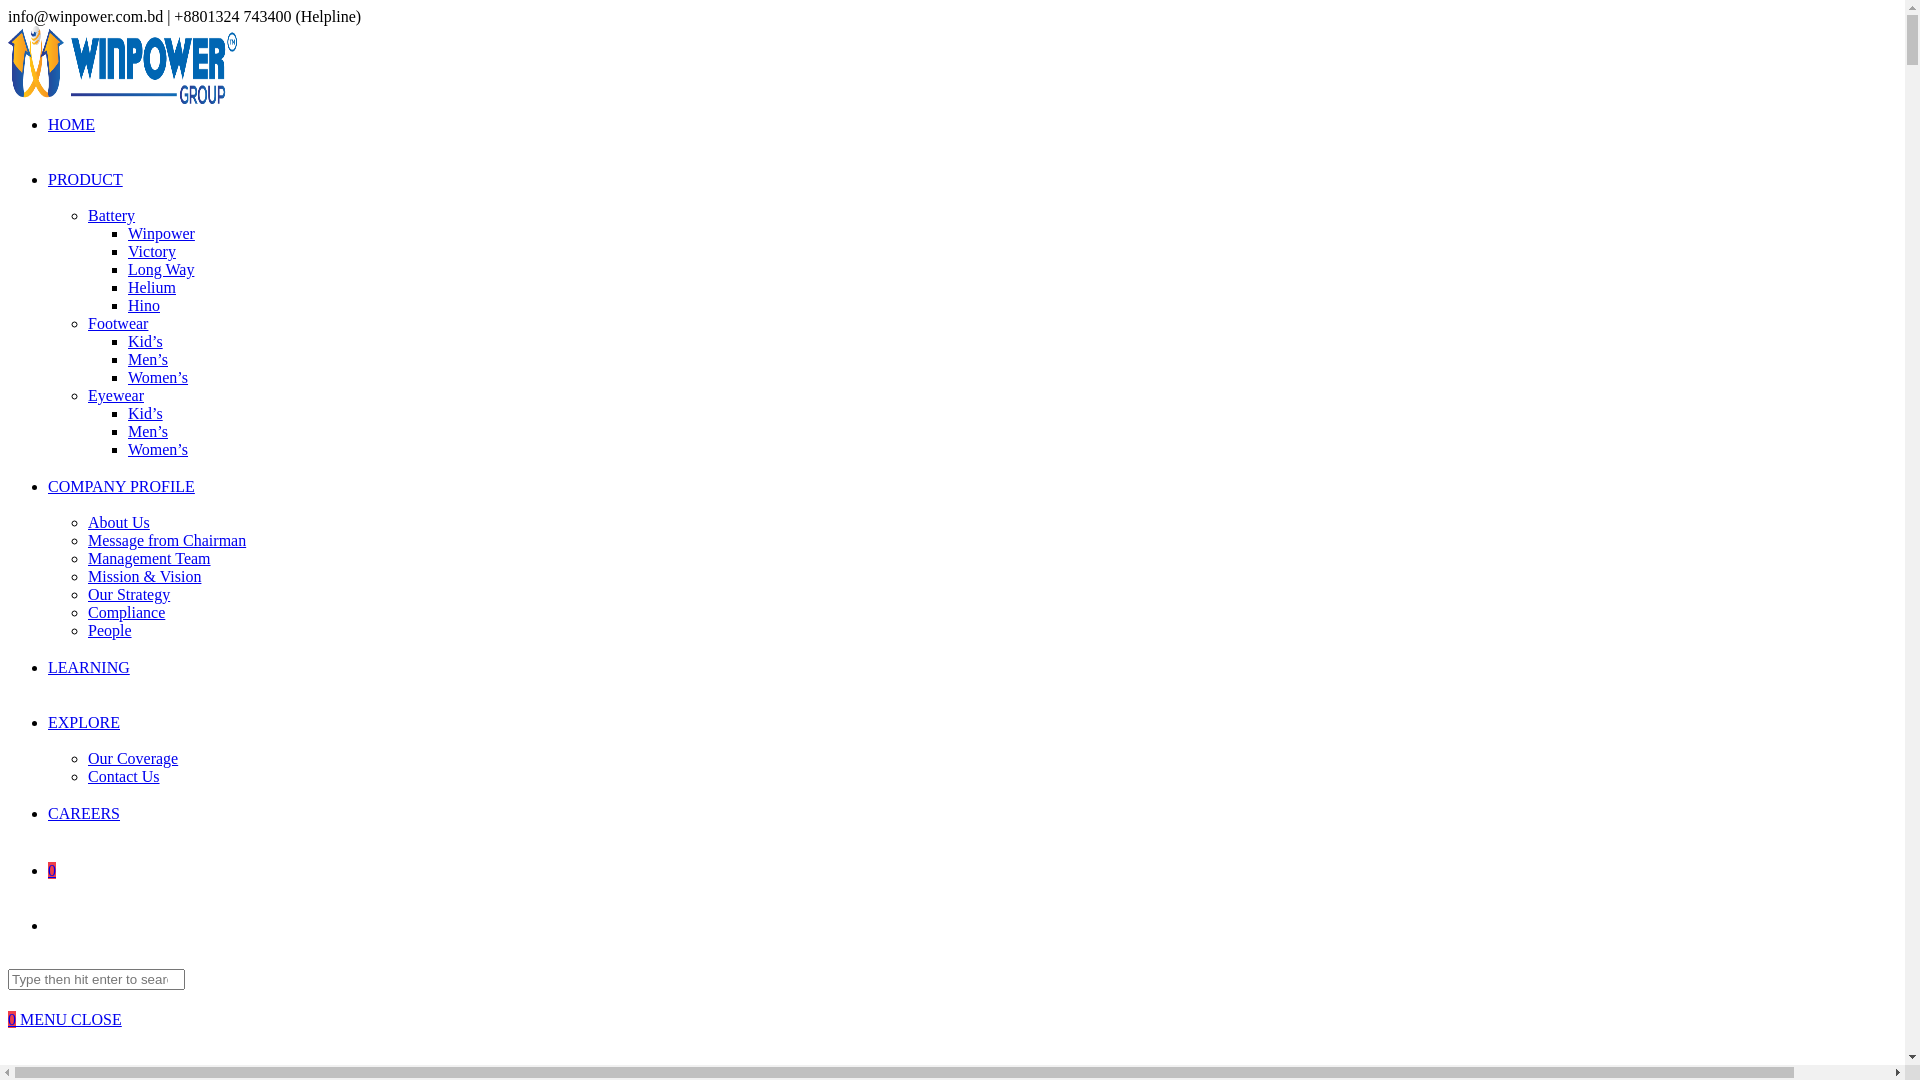 This screenshot has height=1080, width=1920. Describe the element at coordinates (8, 8) in the screenshot. I see `Skip to content` at that location.